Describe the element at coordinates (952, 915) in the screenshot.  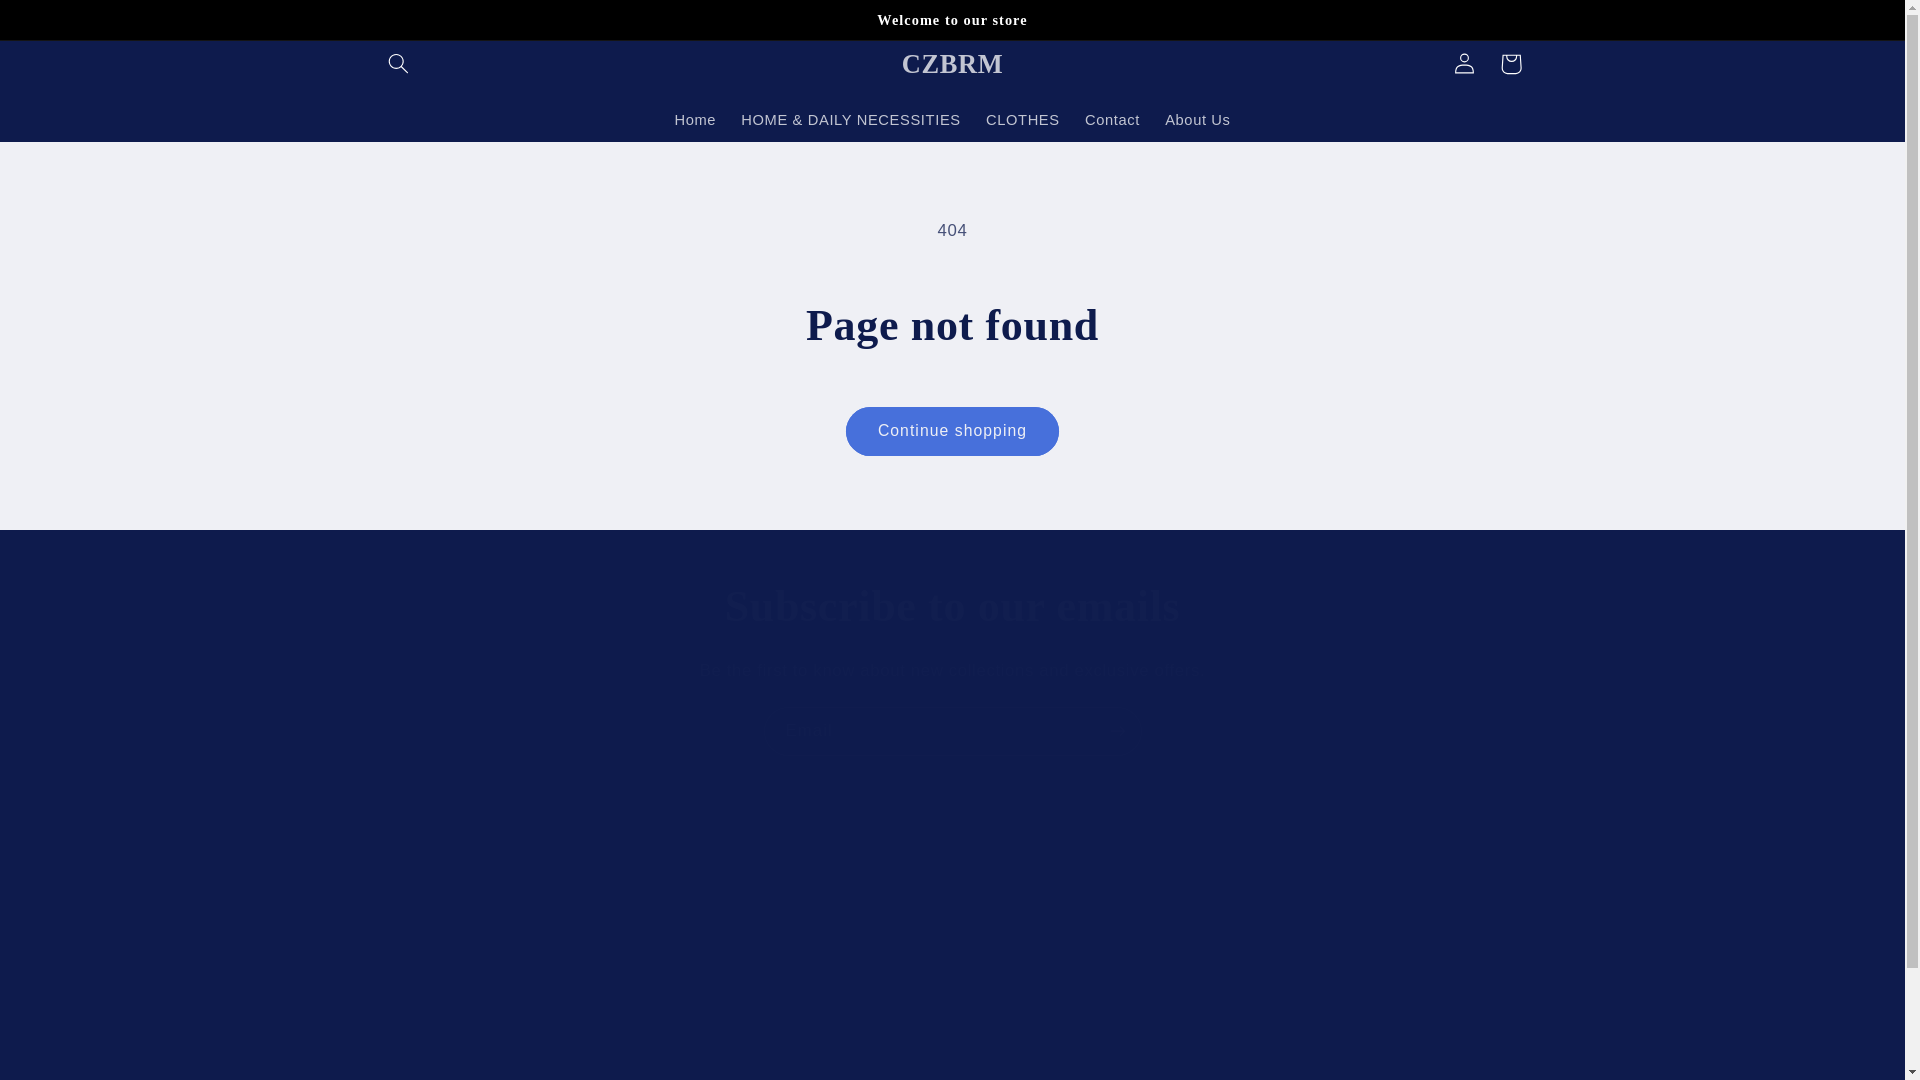
I see `CLOTHES` at that location.